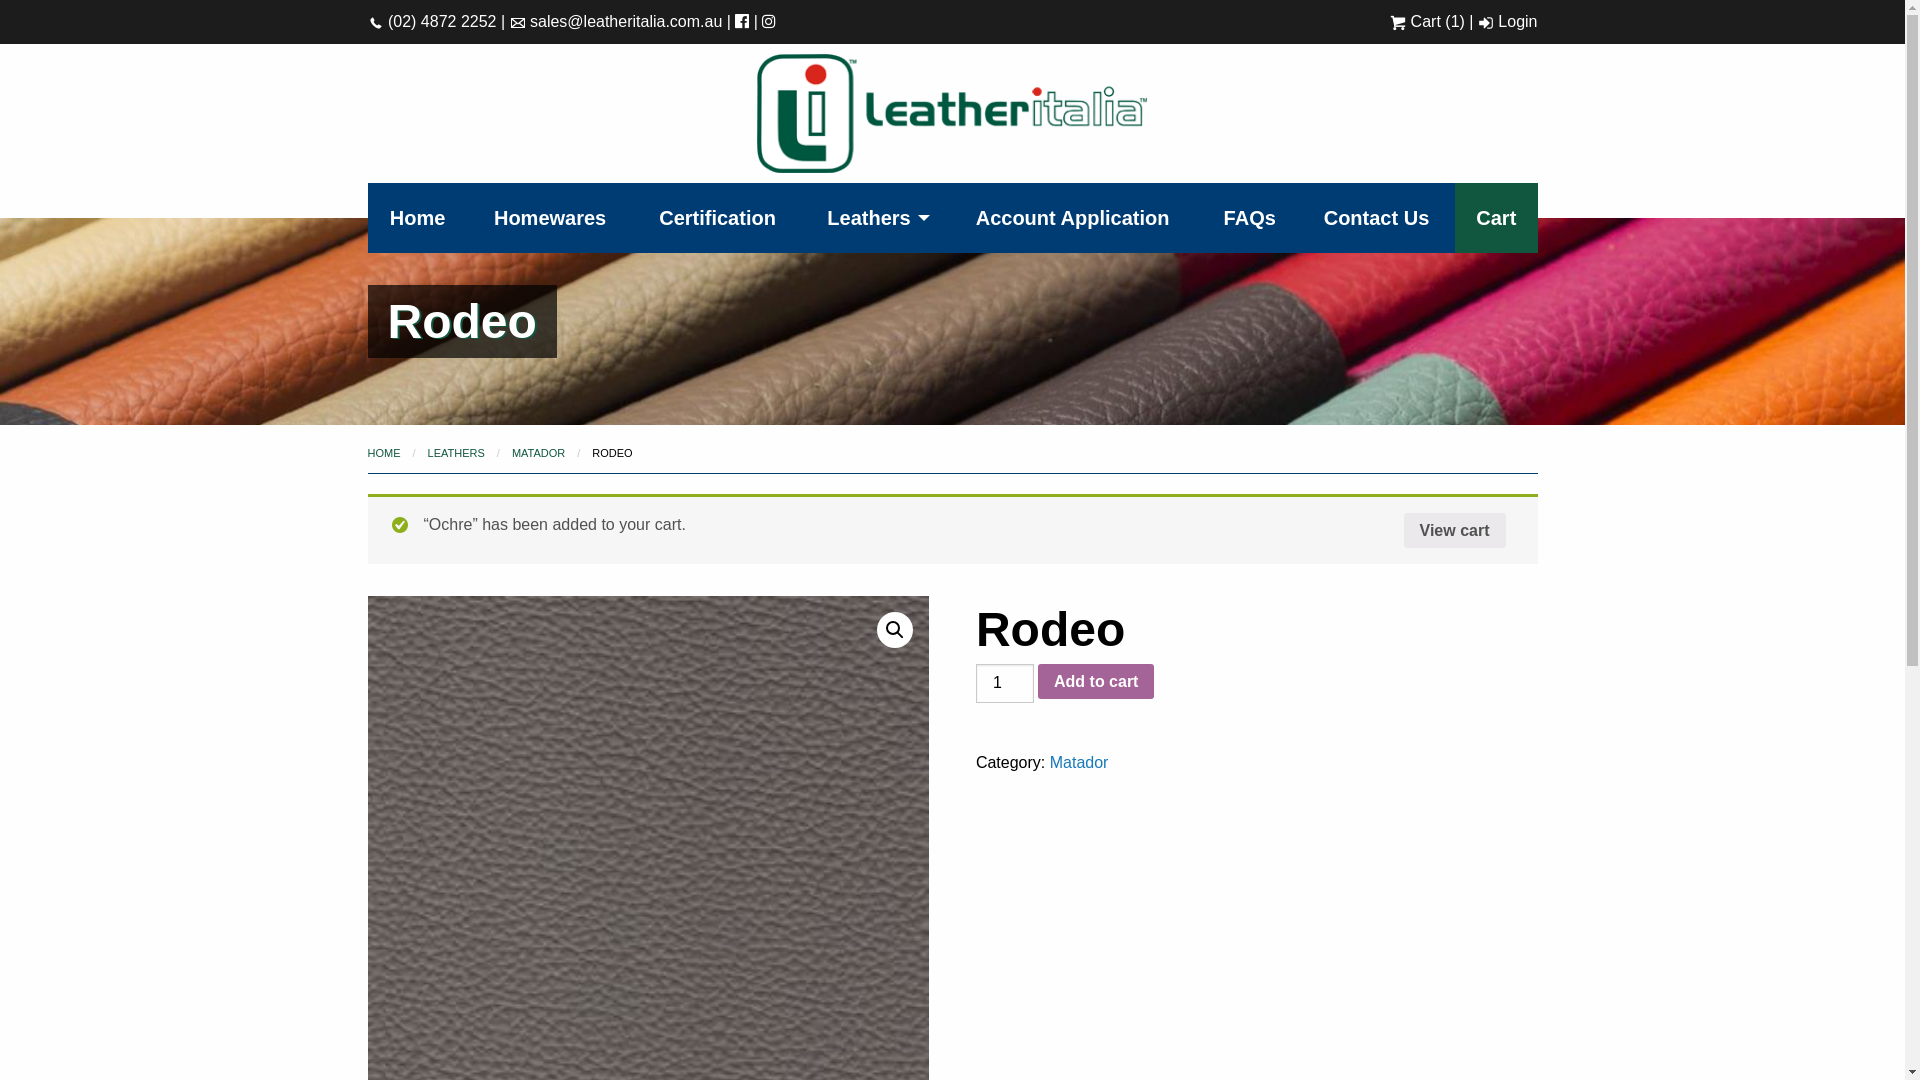 The image size is (1920, 1080). Describe the element at coordinates (1455, 531) in the screenshot. I see `View cart` at that location.